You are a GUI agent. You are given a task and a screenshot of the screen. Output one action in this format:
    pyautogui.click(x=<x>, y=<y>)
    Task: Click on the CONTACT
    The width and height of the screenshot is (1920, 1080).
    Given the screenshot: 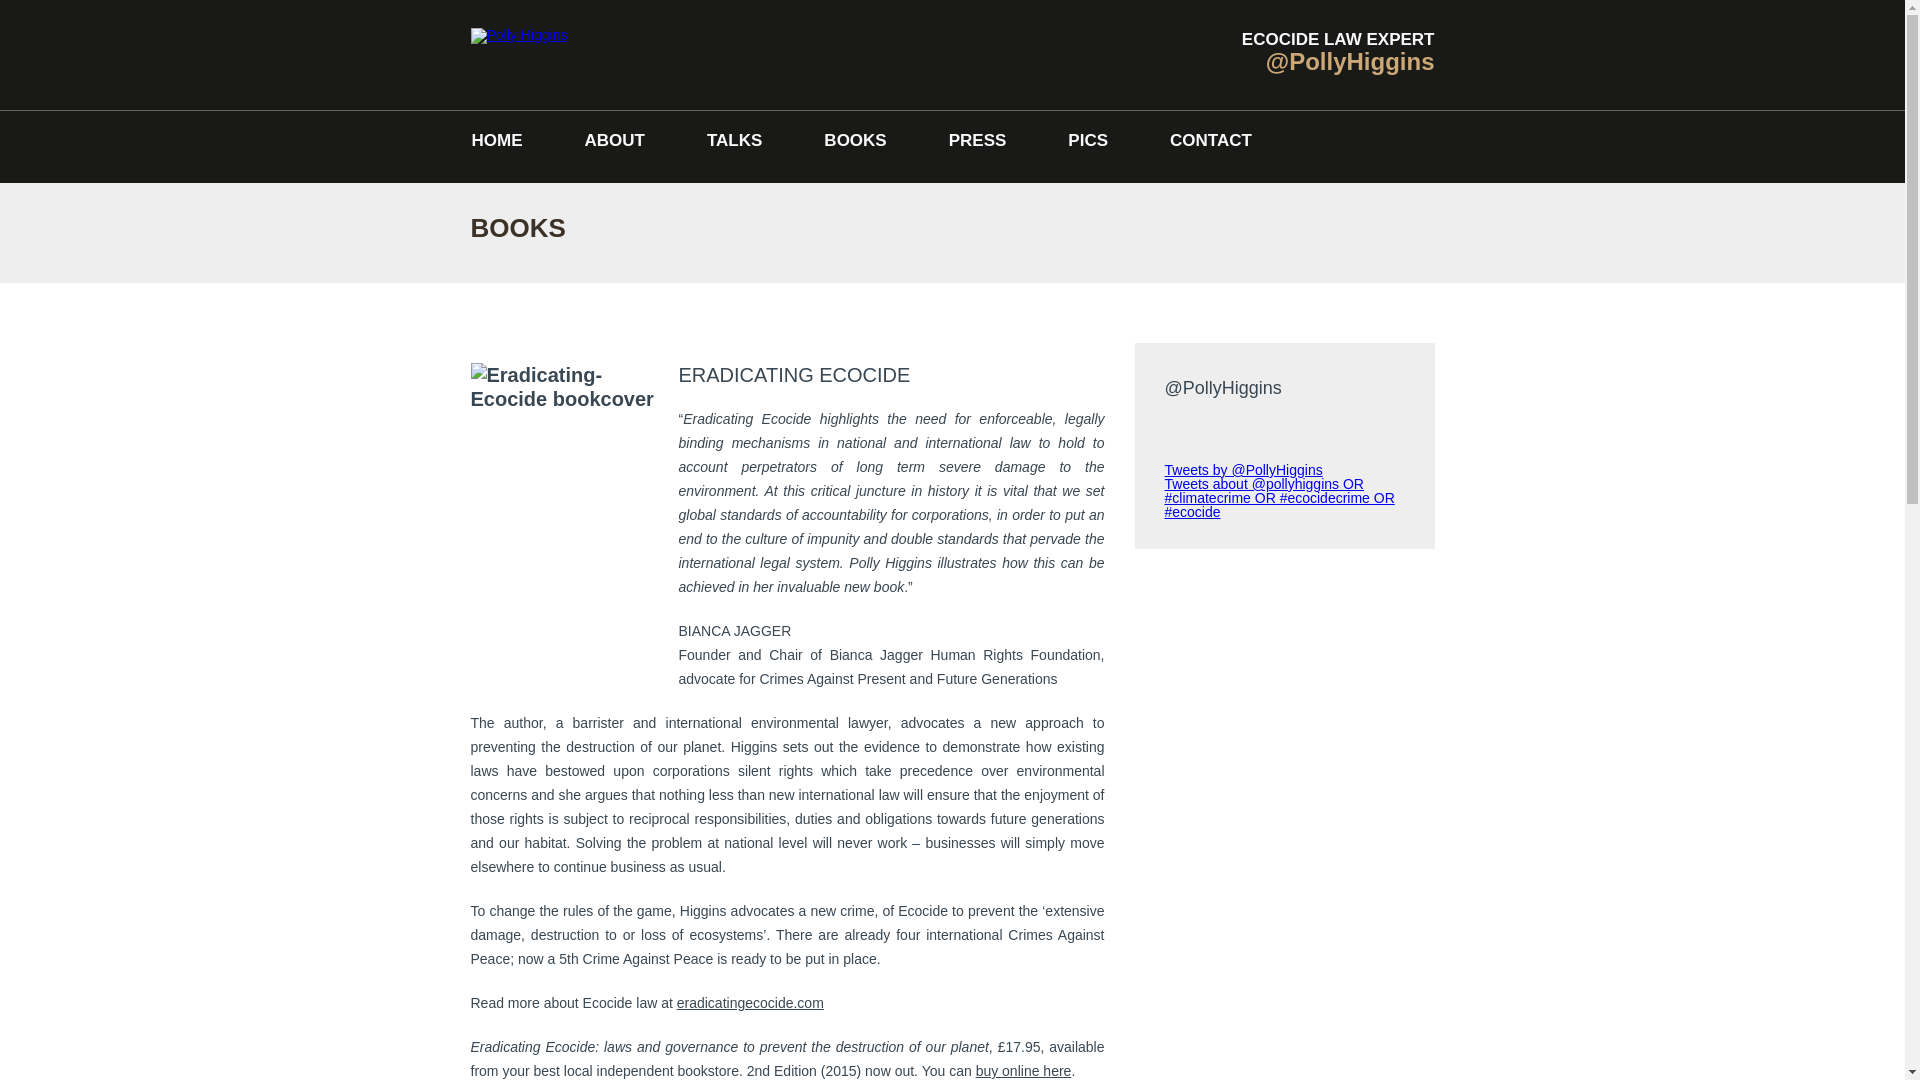 What is the action you would take?
    pyautogui.click(x=1211, y=140)
    